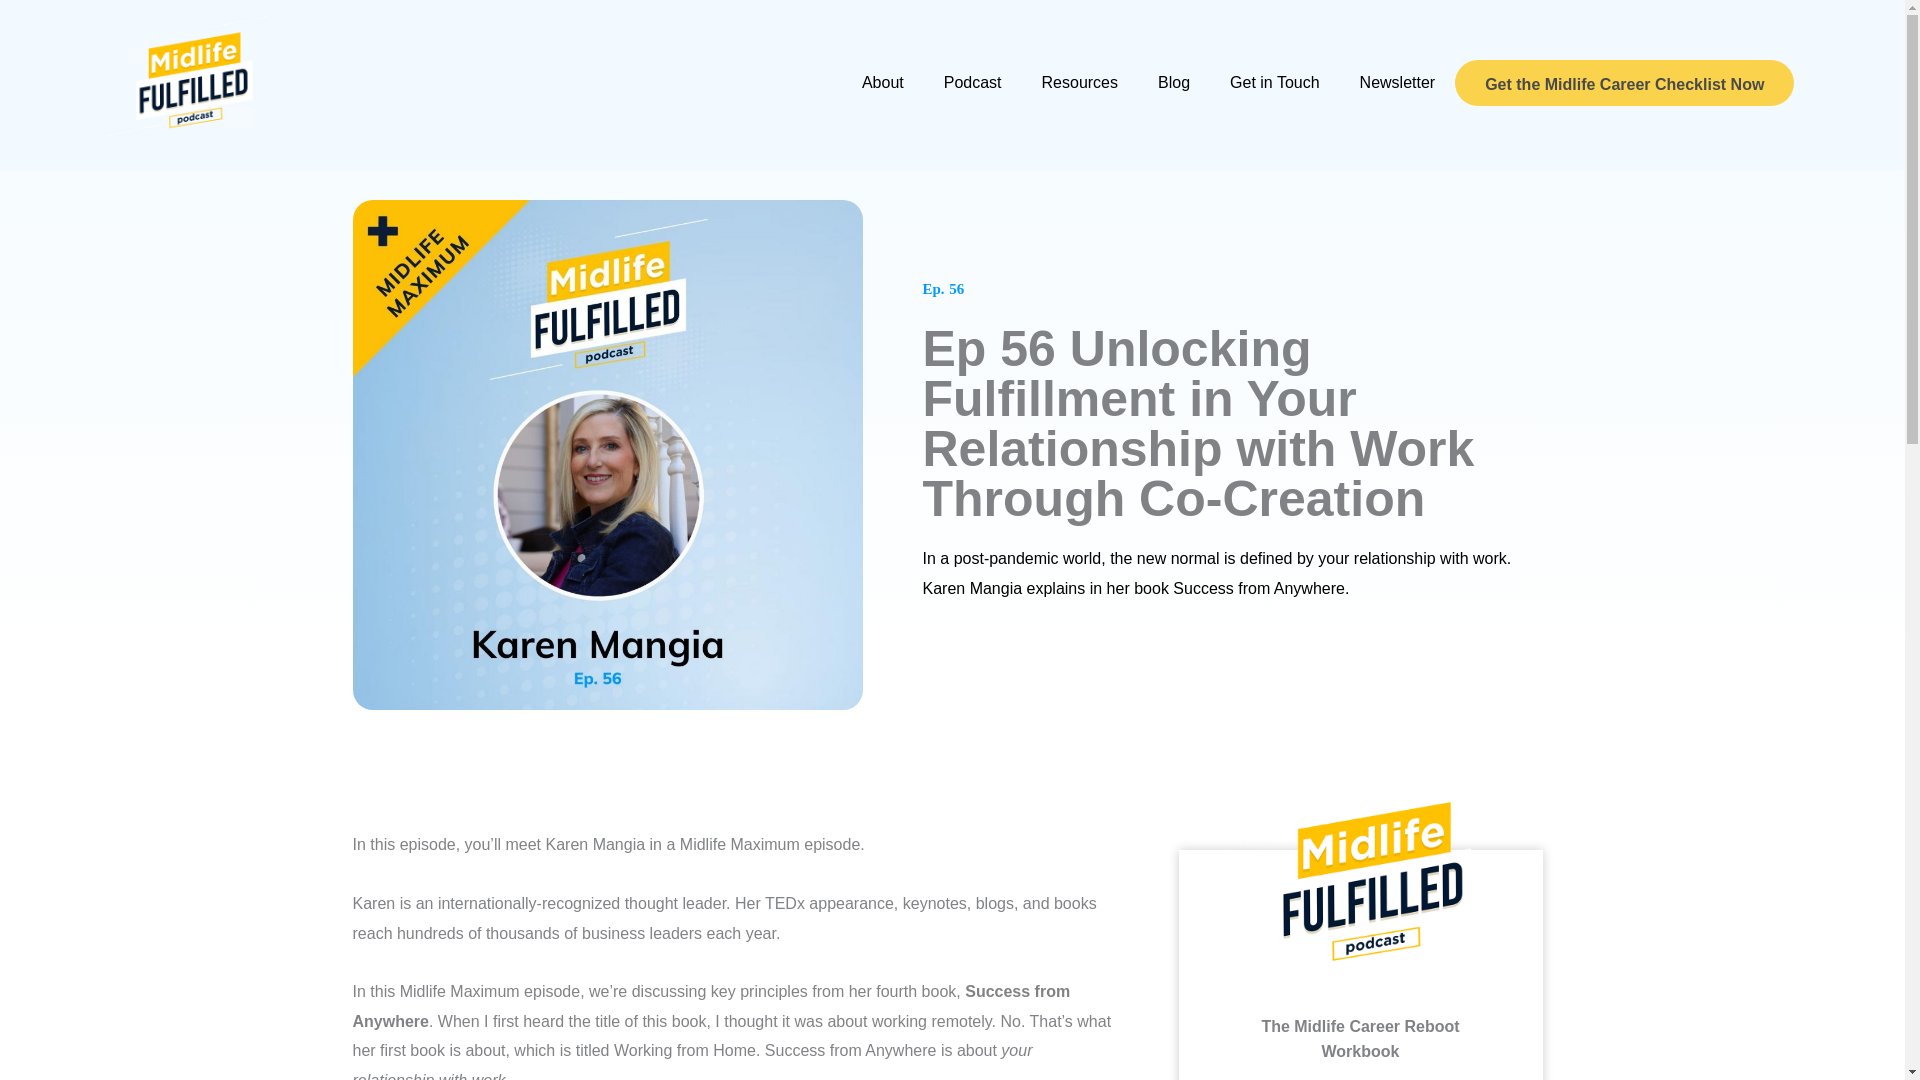  I want to click on Get in Touch, so click(1274, 82).